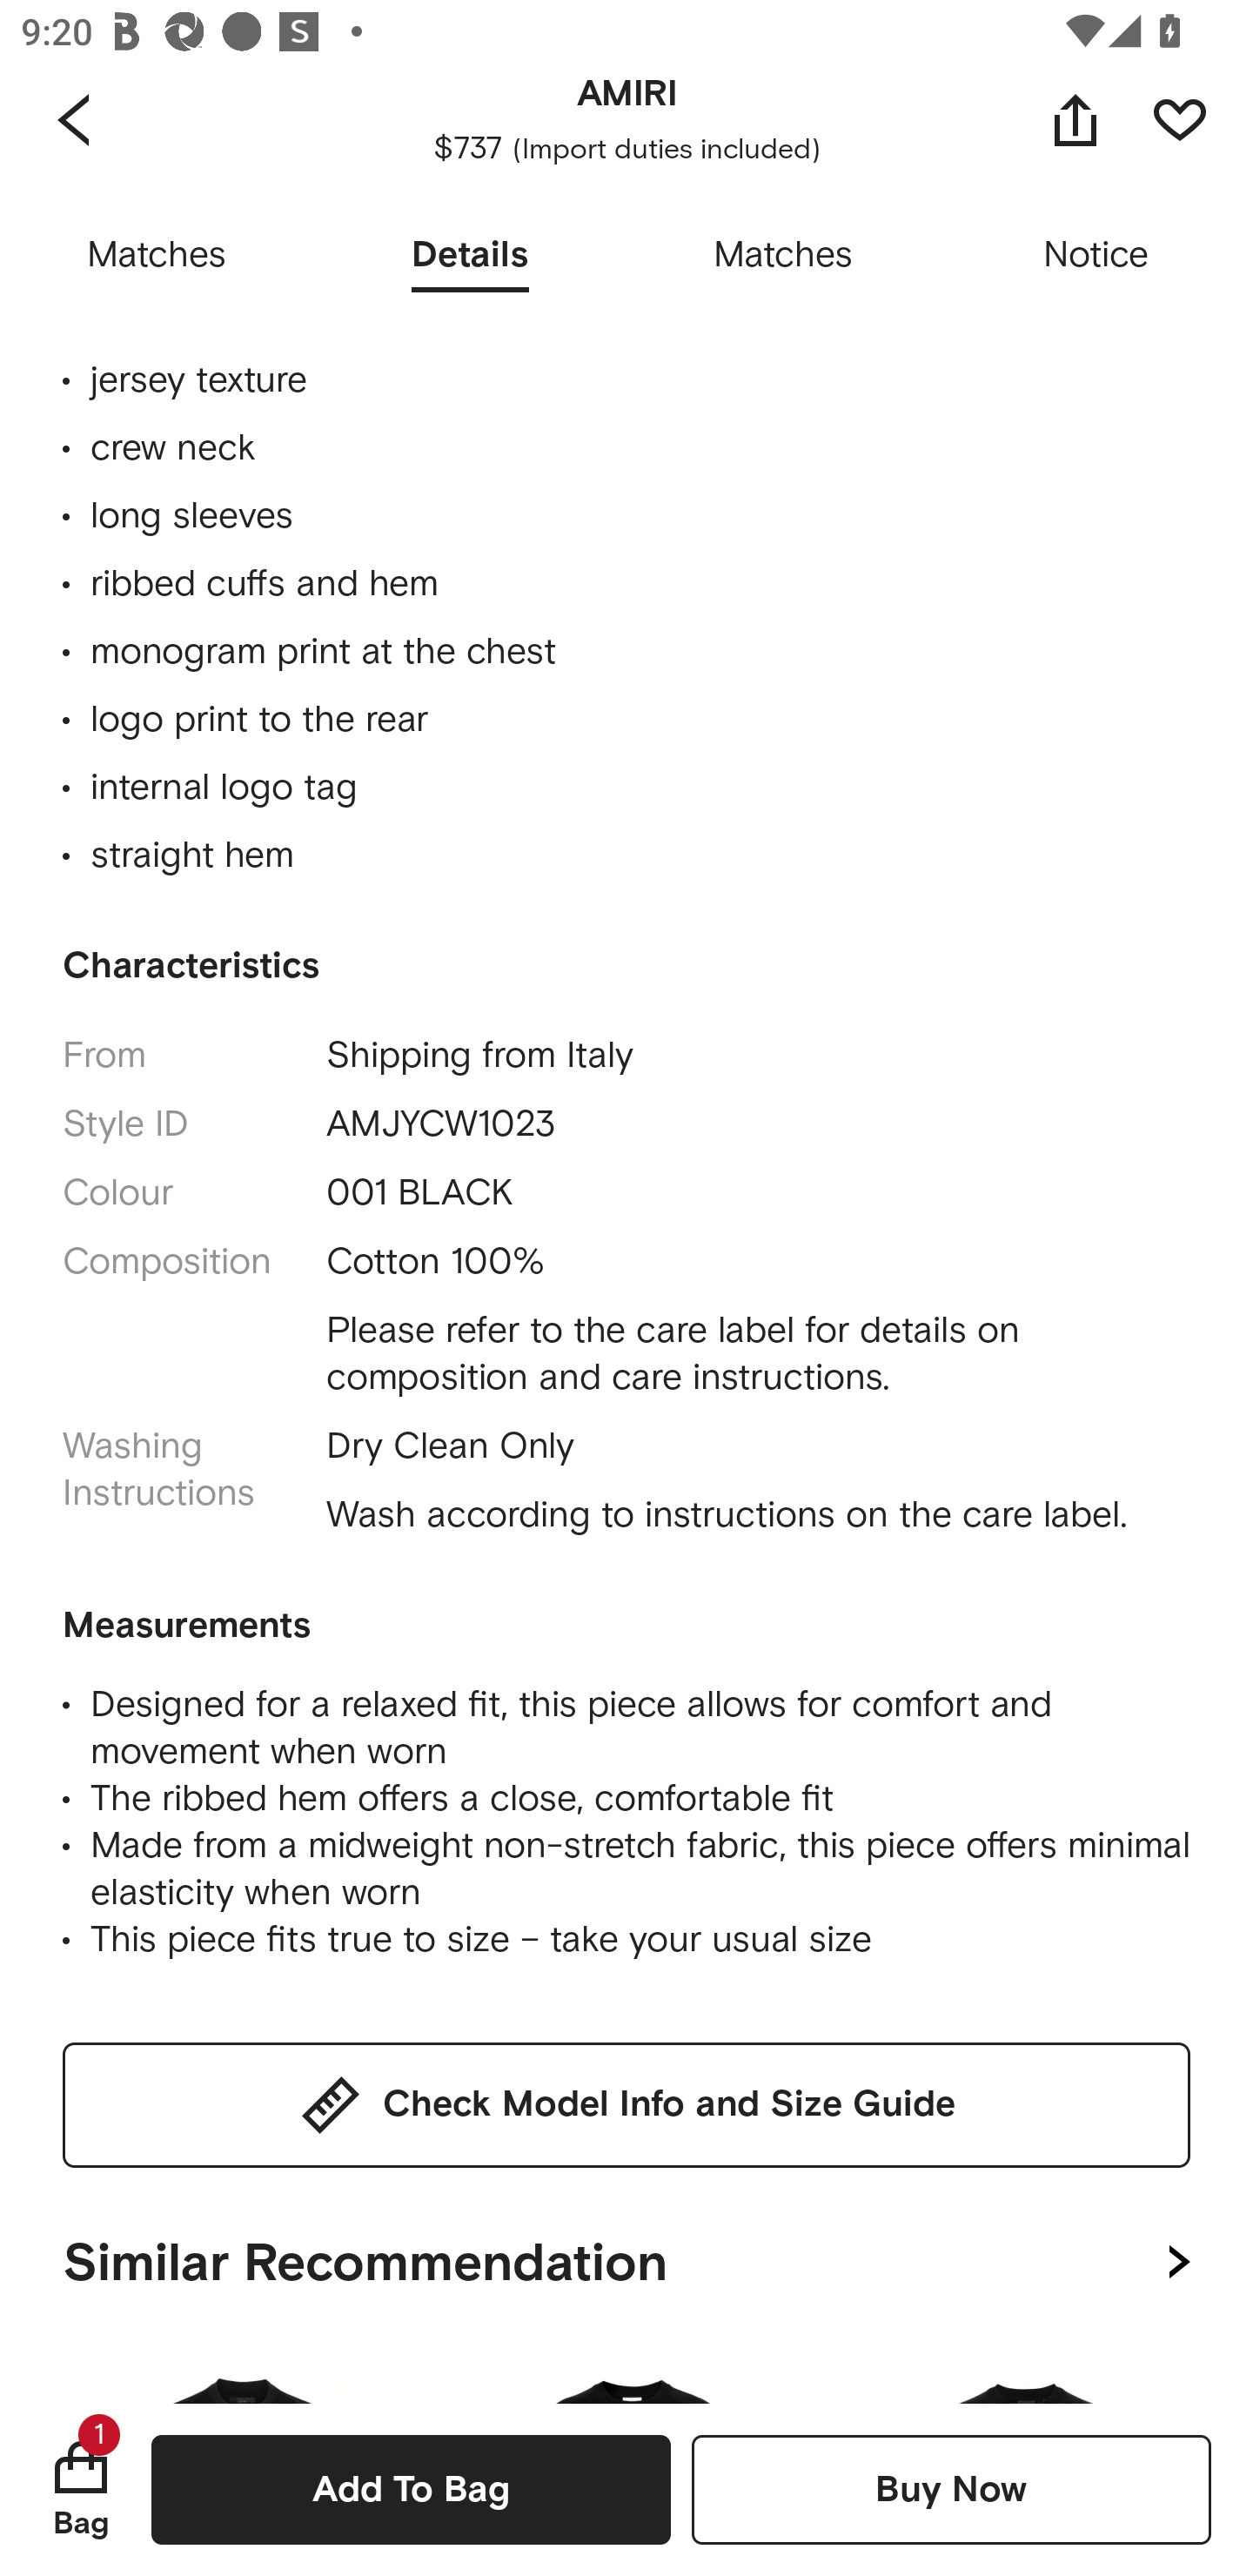 The width and height of the screenshot is (1253, 2576). Describe the element at coordinates (81, 2489) in the screenshot. I see `Bag 1` at that location.